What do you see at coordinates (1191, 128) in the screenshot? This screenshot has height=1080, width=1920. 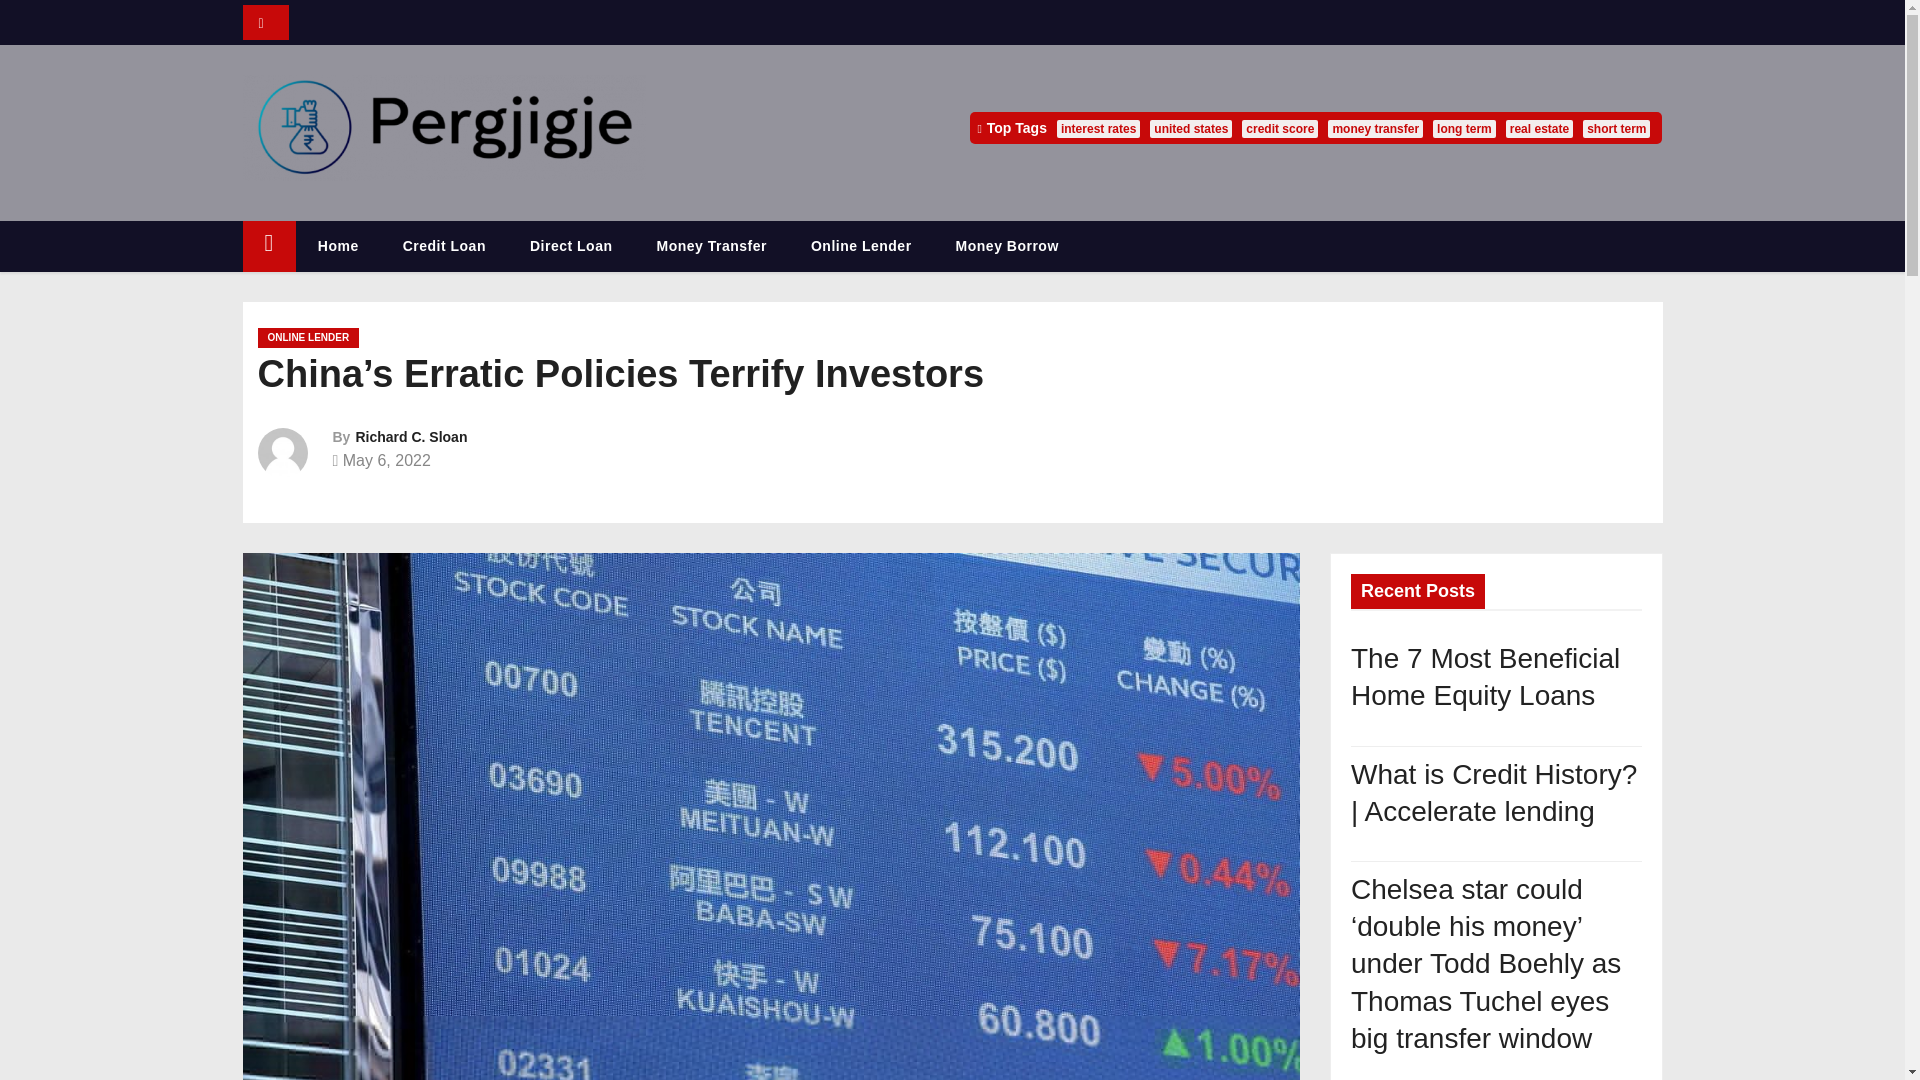 I see `united states` at bounding box center [1191, 128].